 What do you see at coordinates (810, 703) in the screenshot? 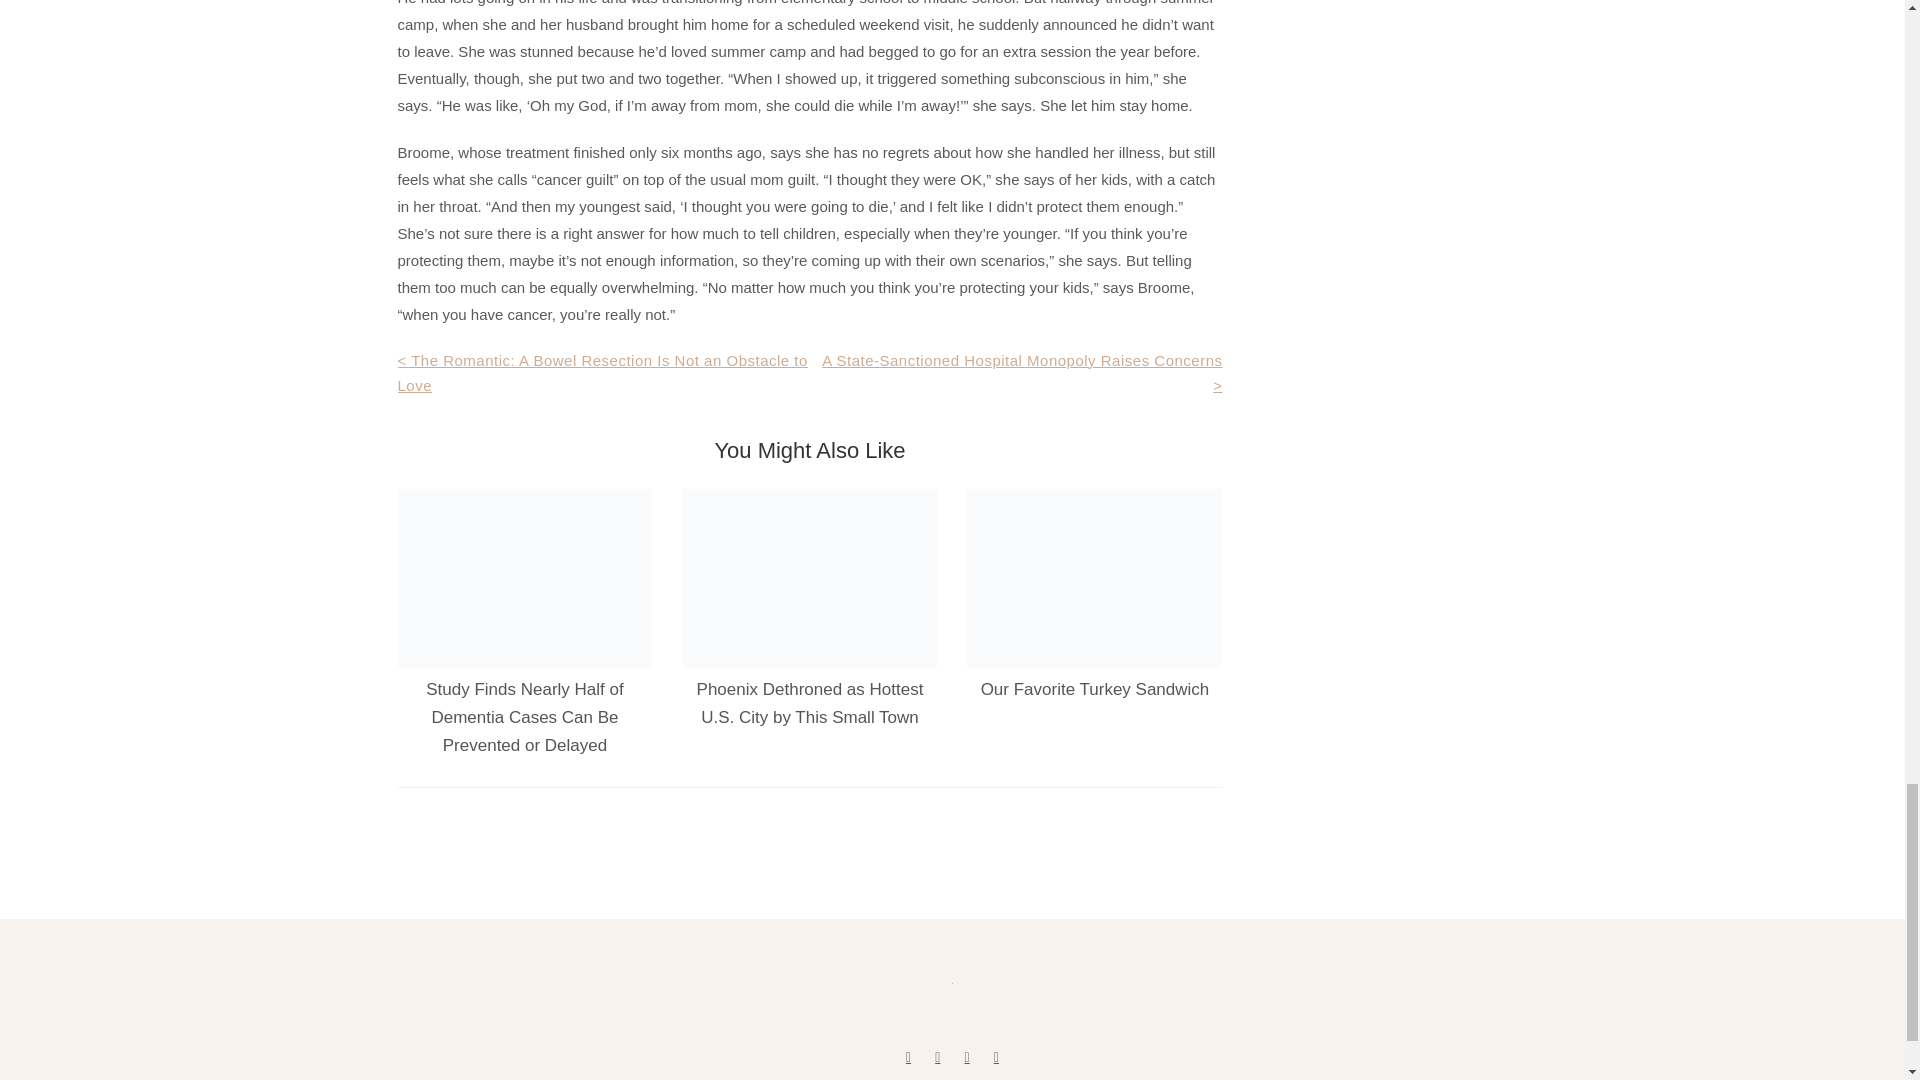
I see `Phoenix Dethroned as Hottest U.S. City by This Small Town` at bounding box center [810, 703].